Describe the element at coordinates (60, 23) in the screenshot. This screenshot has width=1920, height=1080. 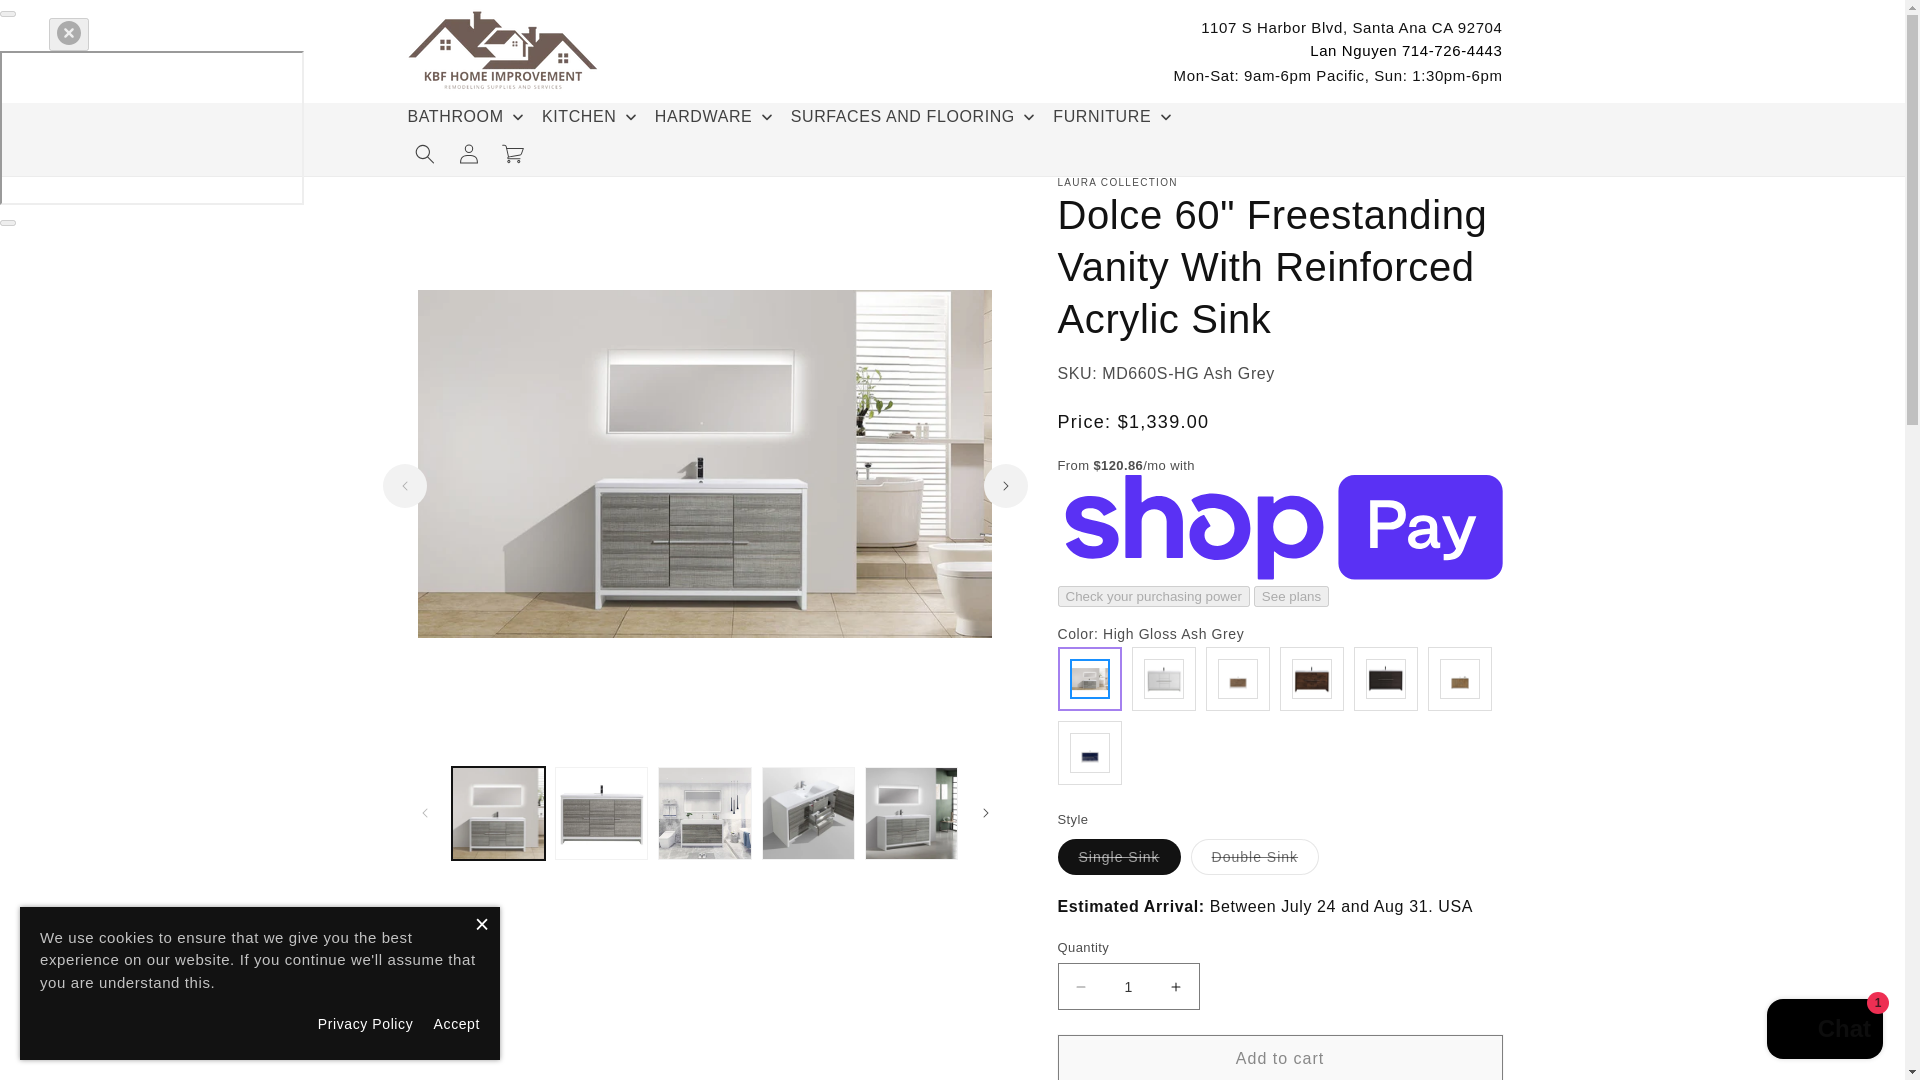
I see `Skip to content` at that location.